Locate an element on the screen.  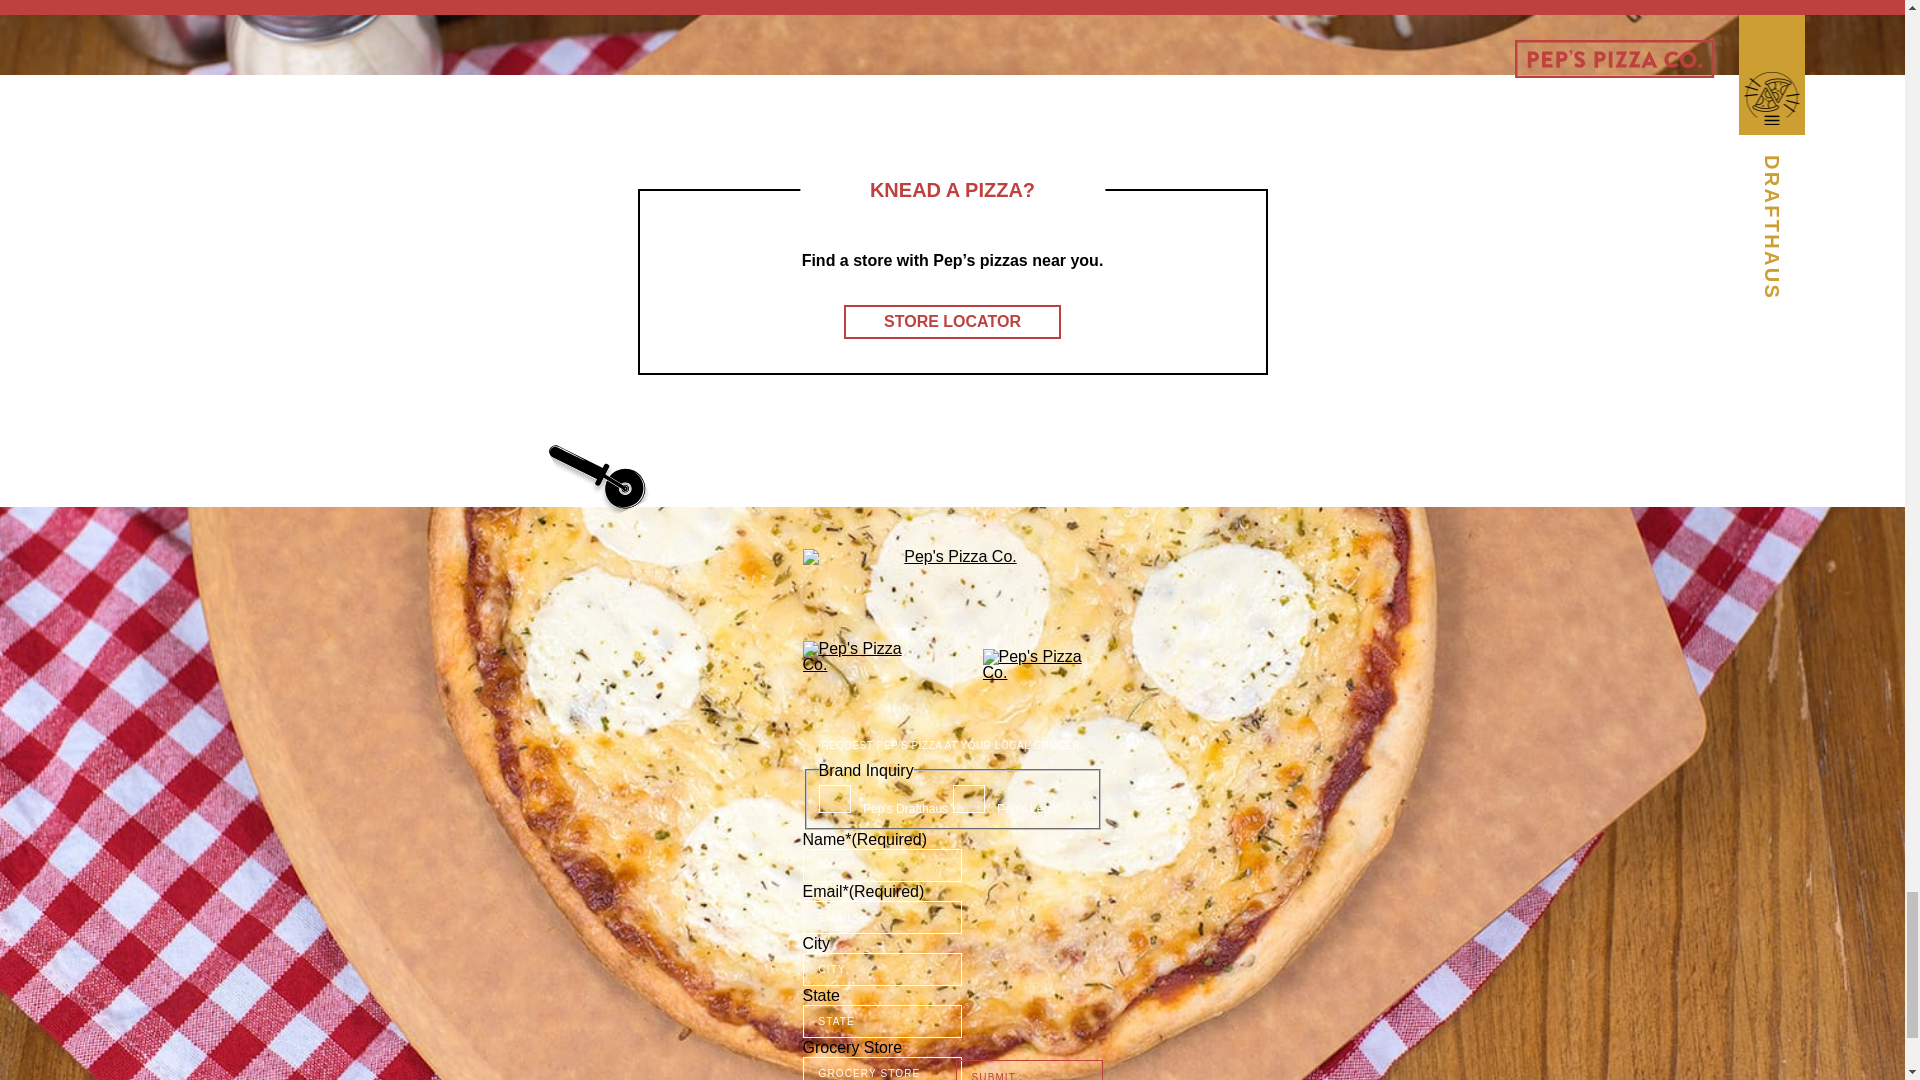
Pep's Pizza Co. is located at coordinates (1042, 672).